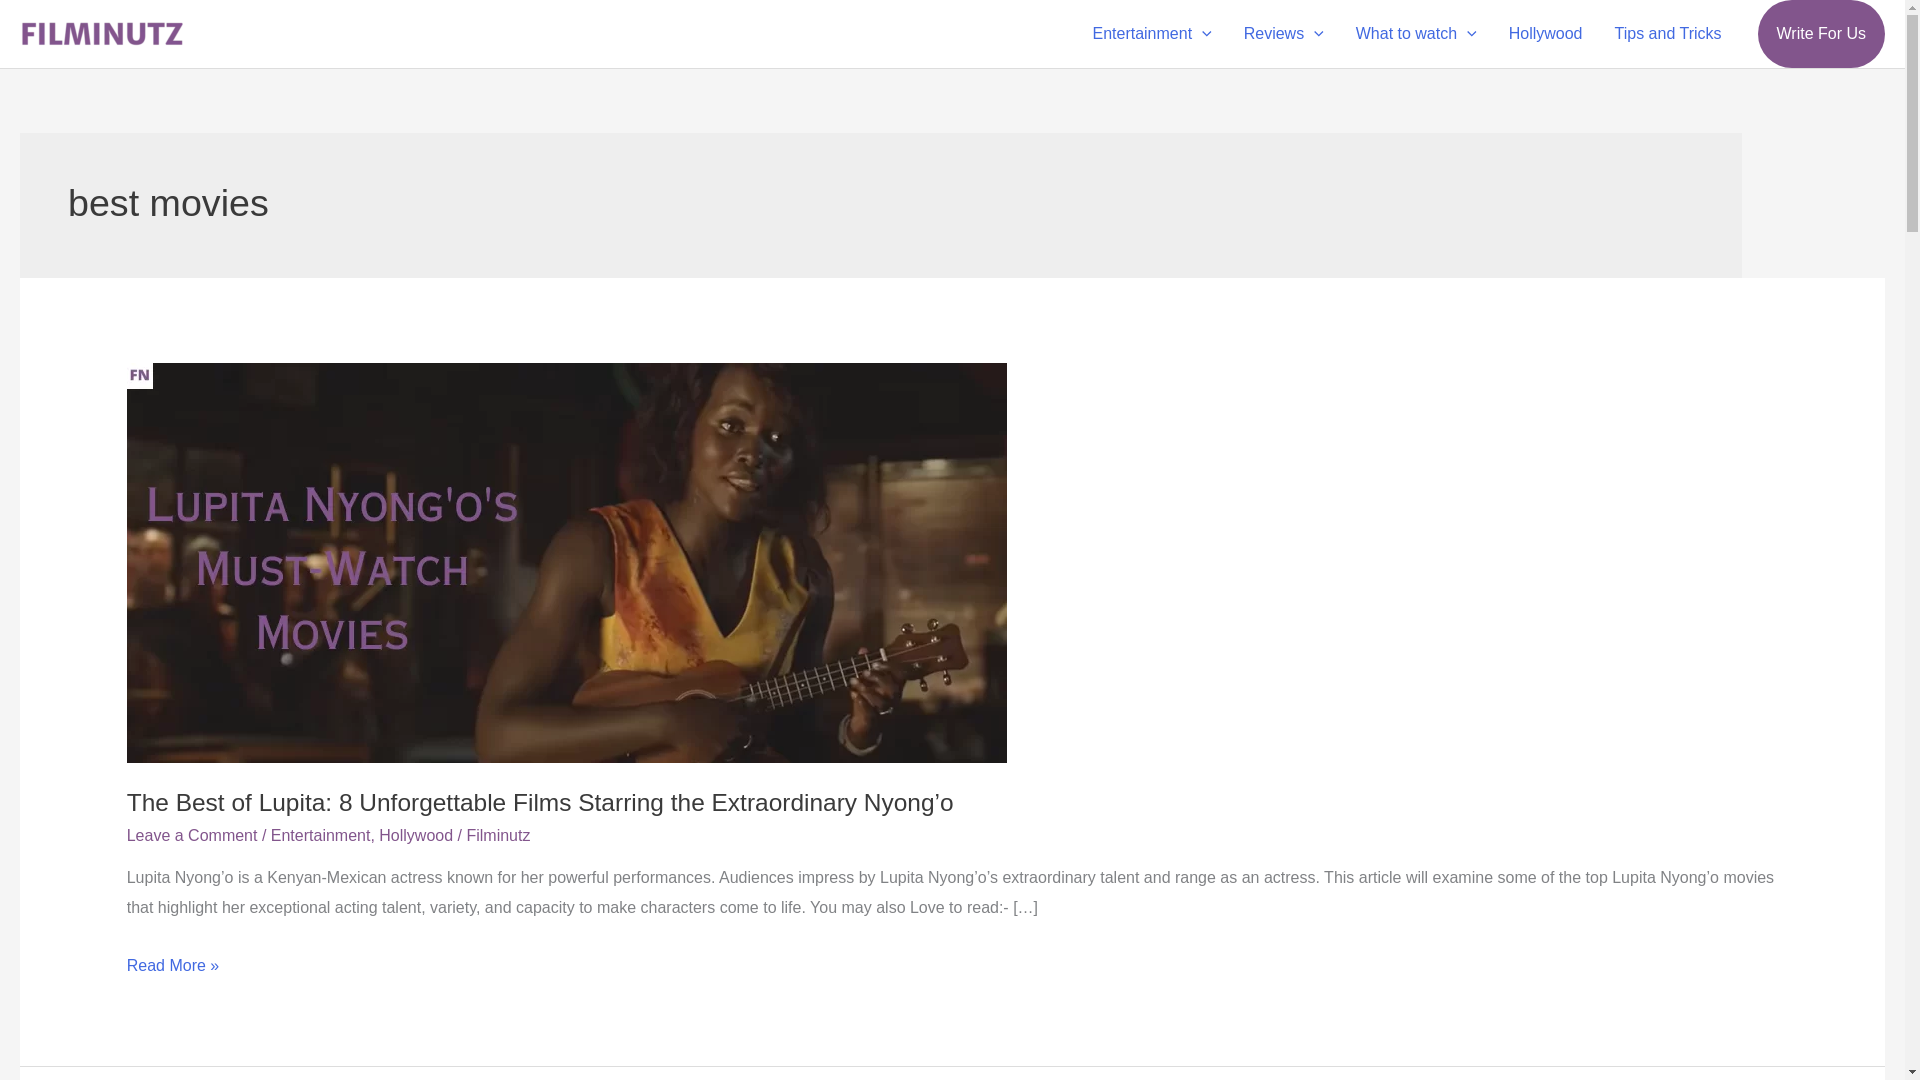  What do you see at coordinates (1546, 34) in the screenshot?
I see `Hollywood` at bounding box center [1546, 34].